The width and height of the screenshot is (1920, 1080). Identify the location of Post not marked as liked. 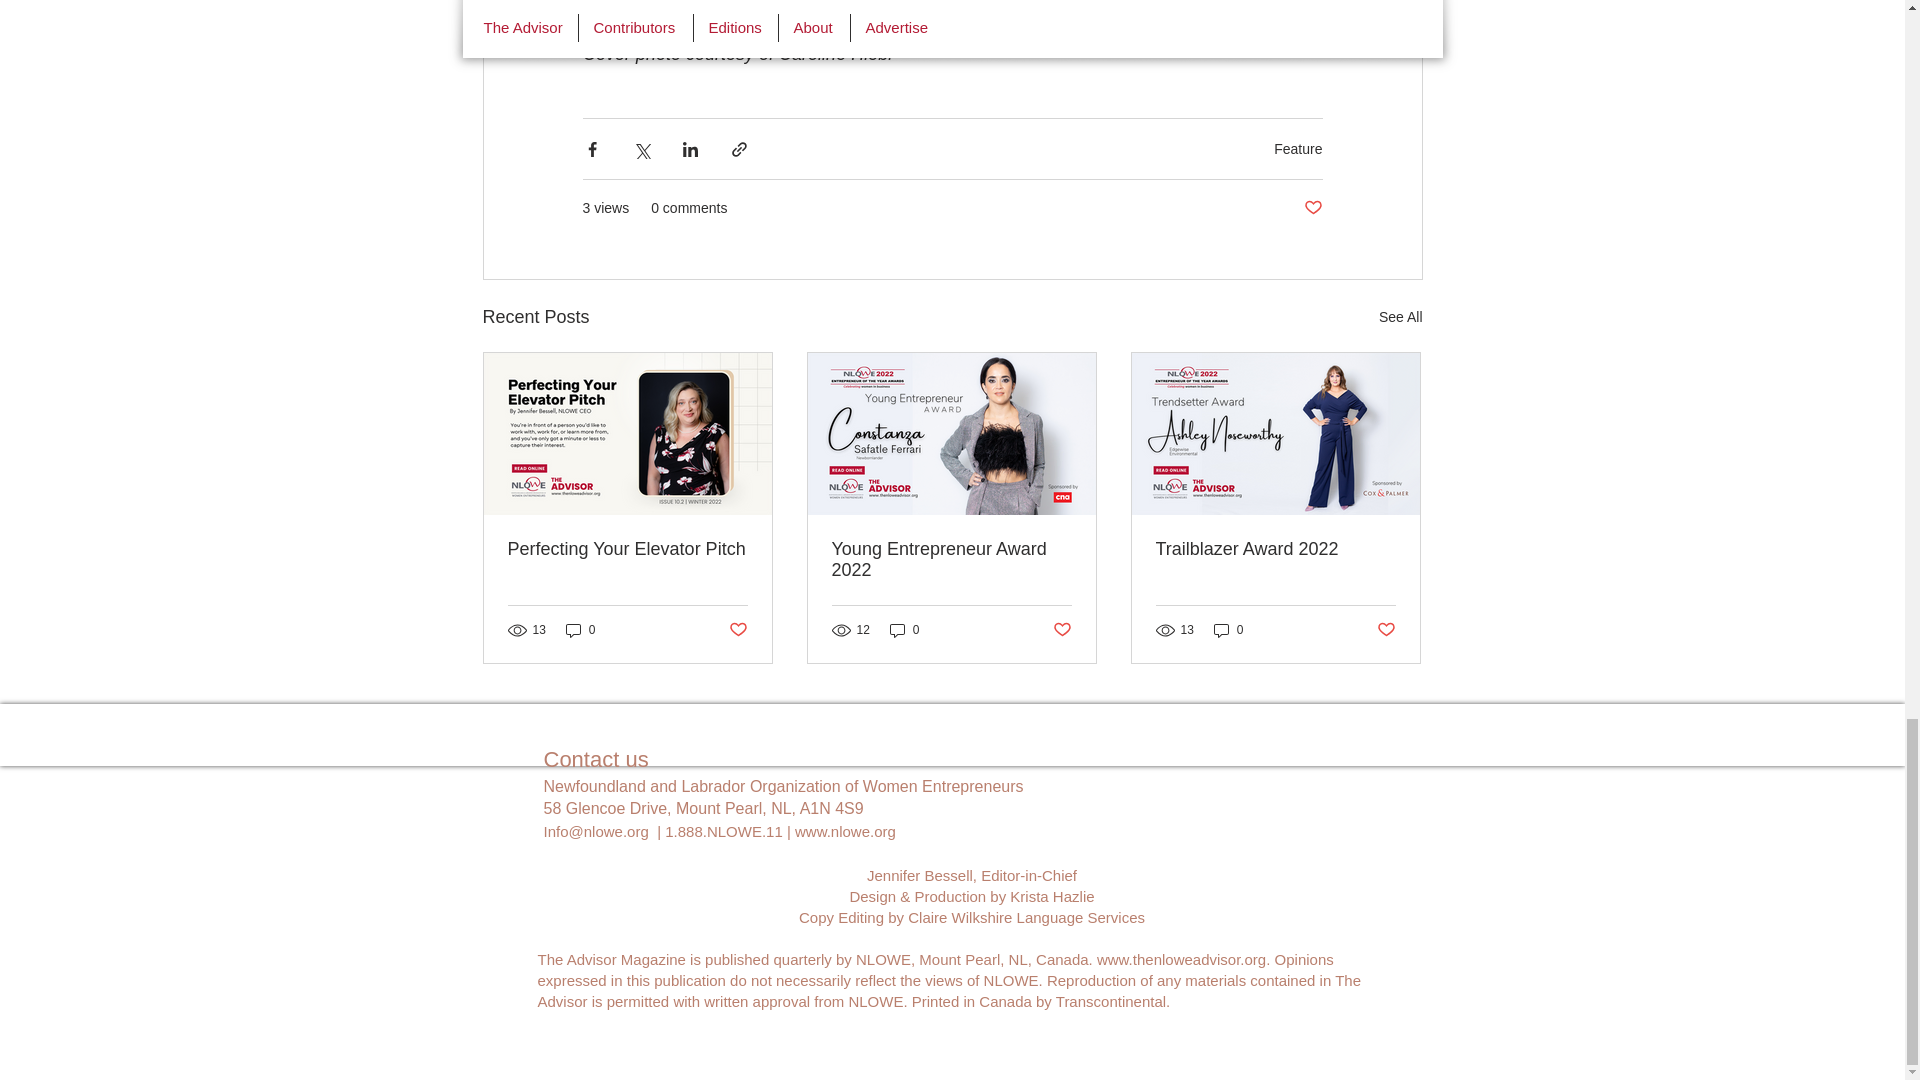
(1386, 630).